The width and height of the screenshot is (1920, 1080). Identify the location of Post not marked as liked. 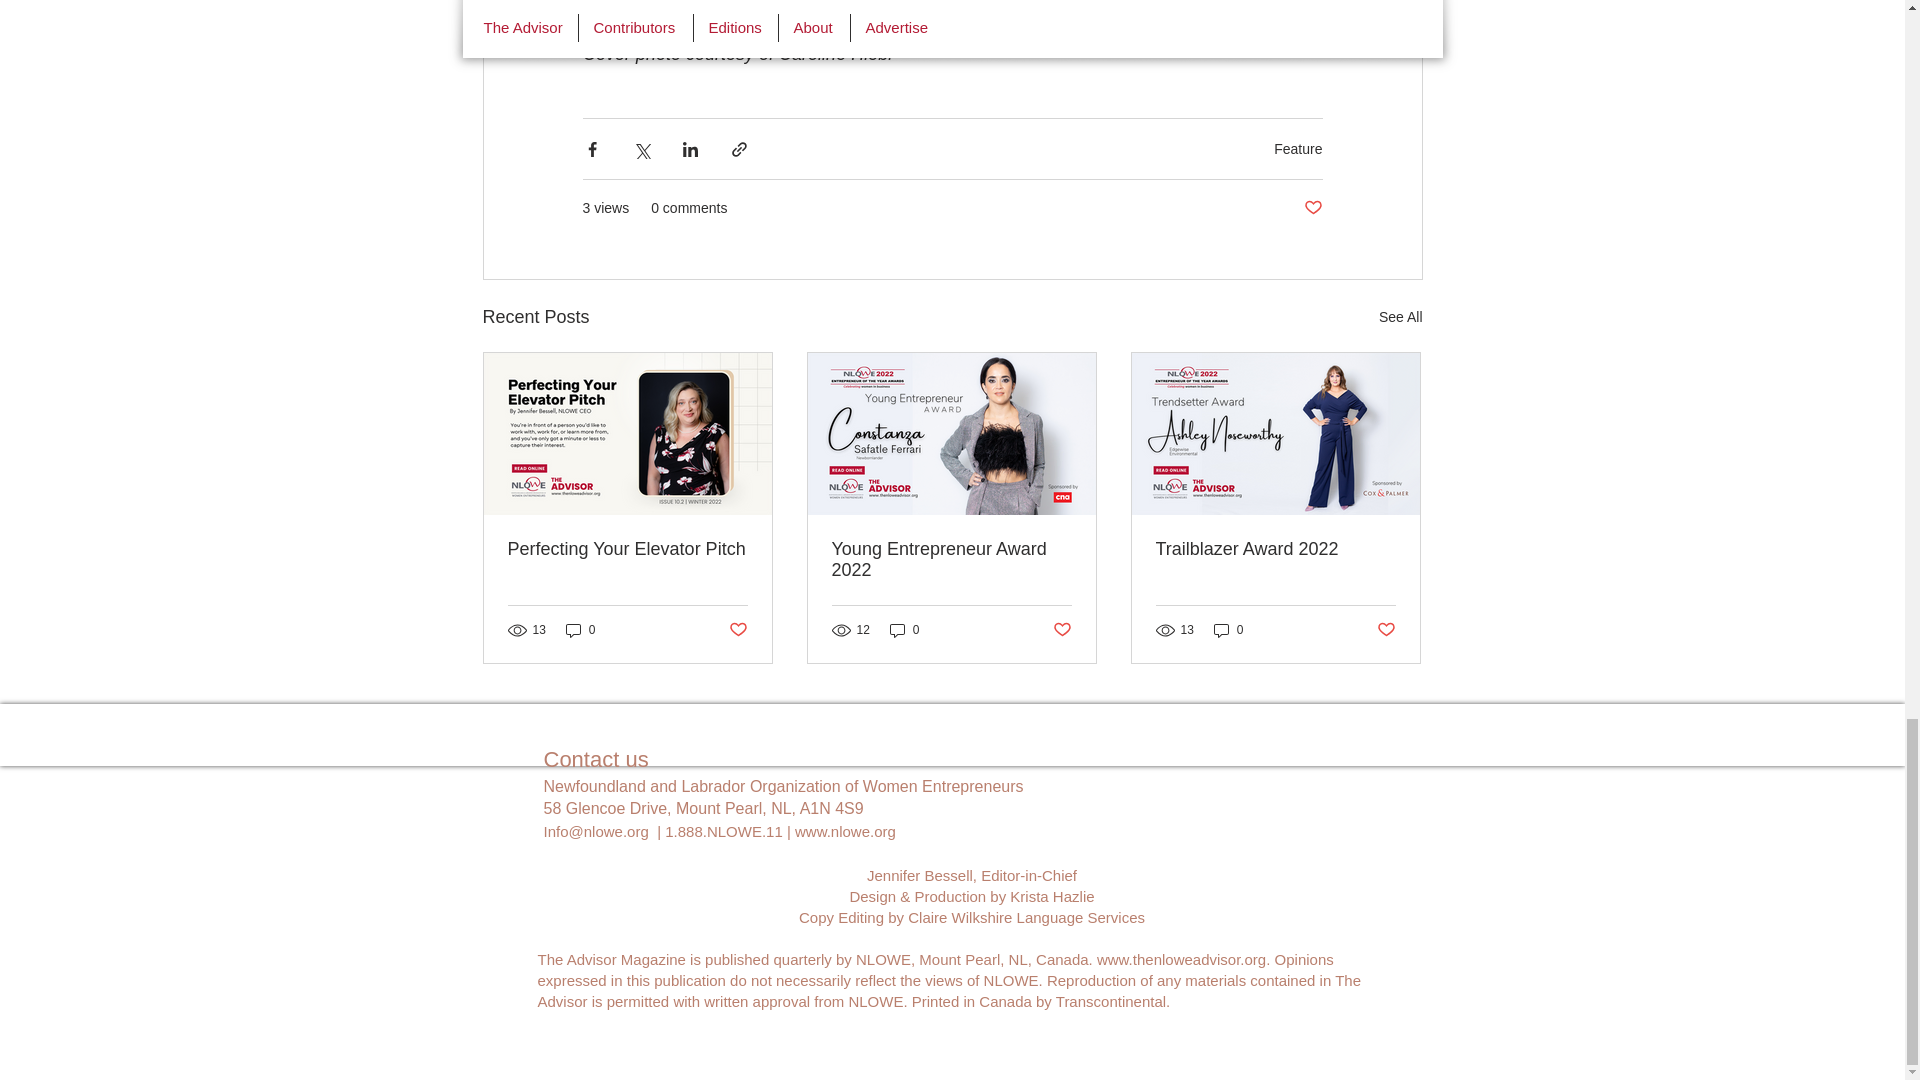
(1386, 630).